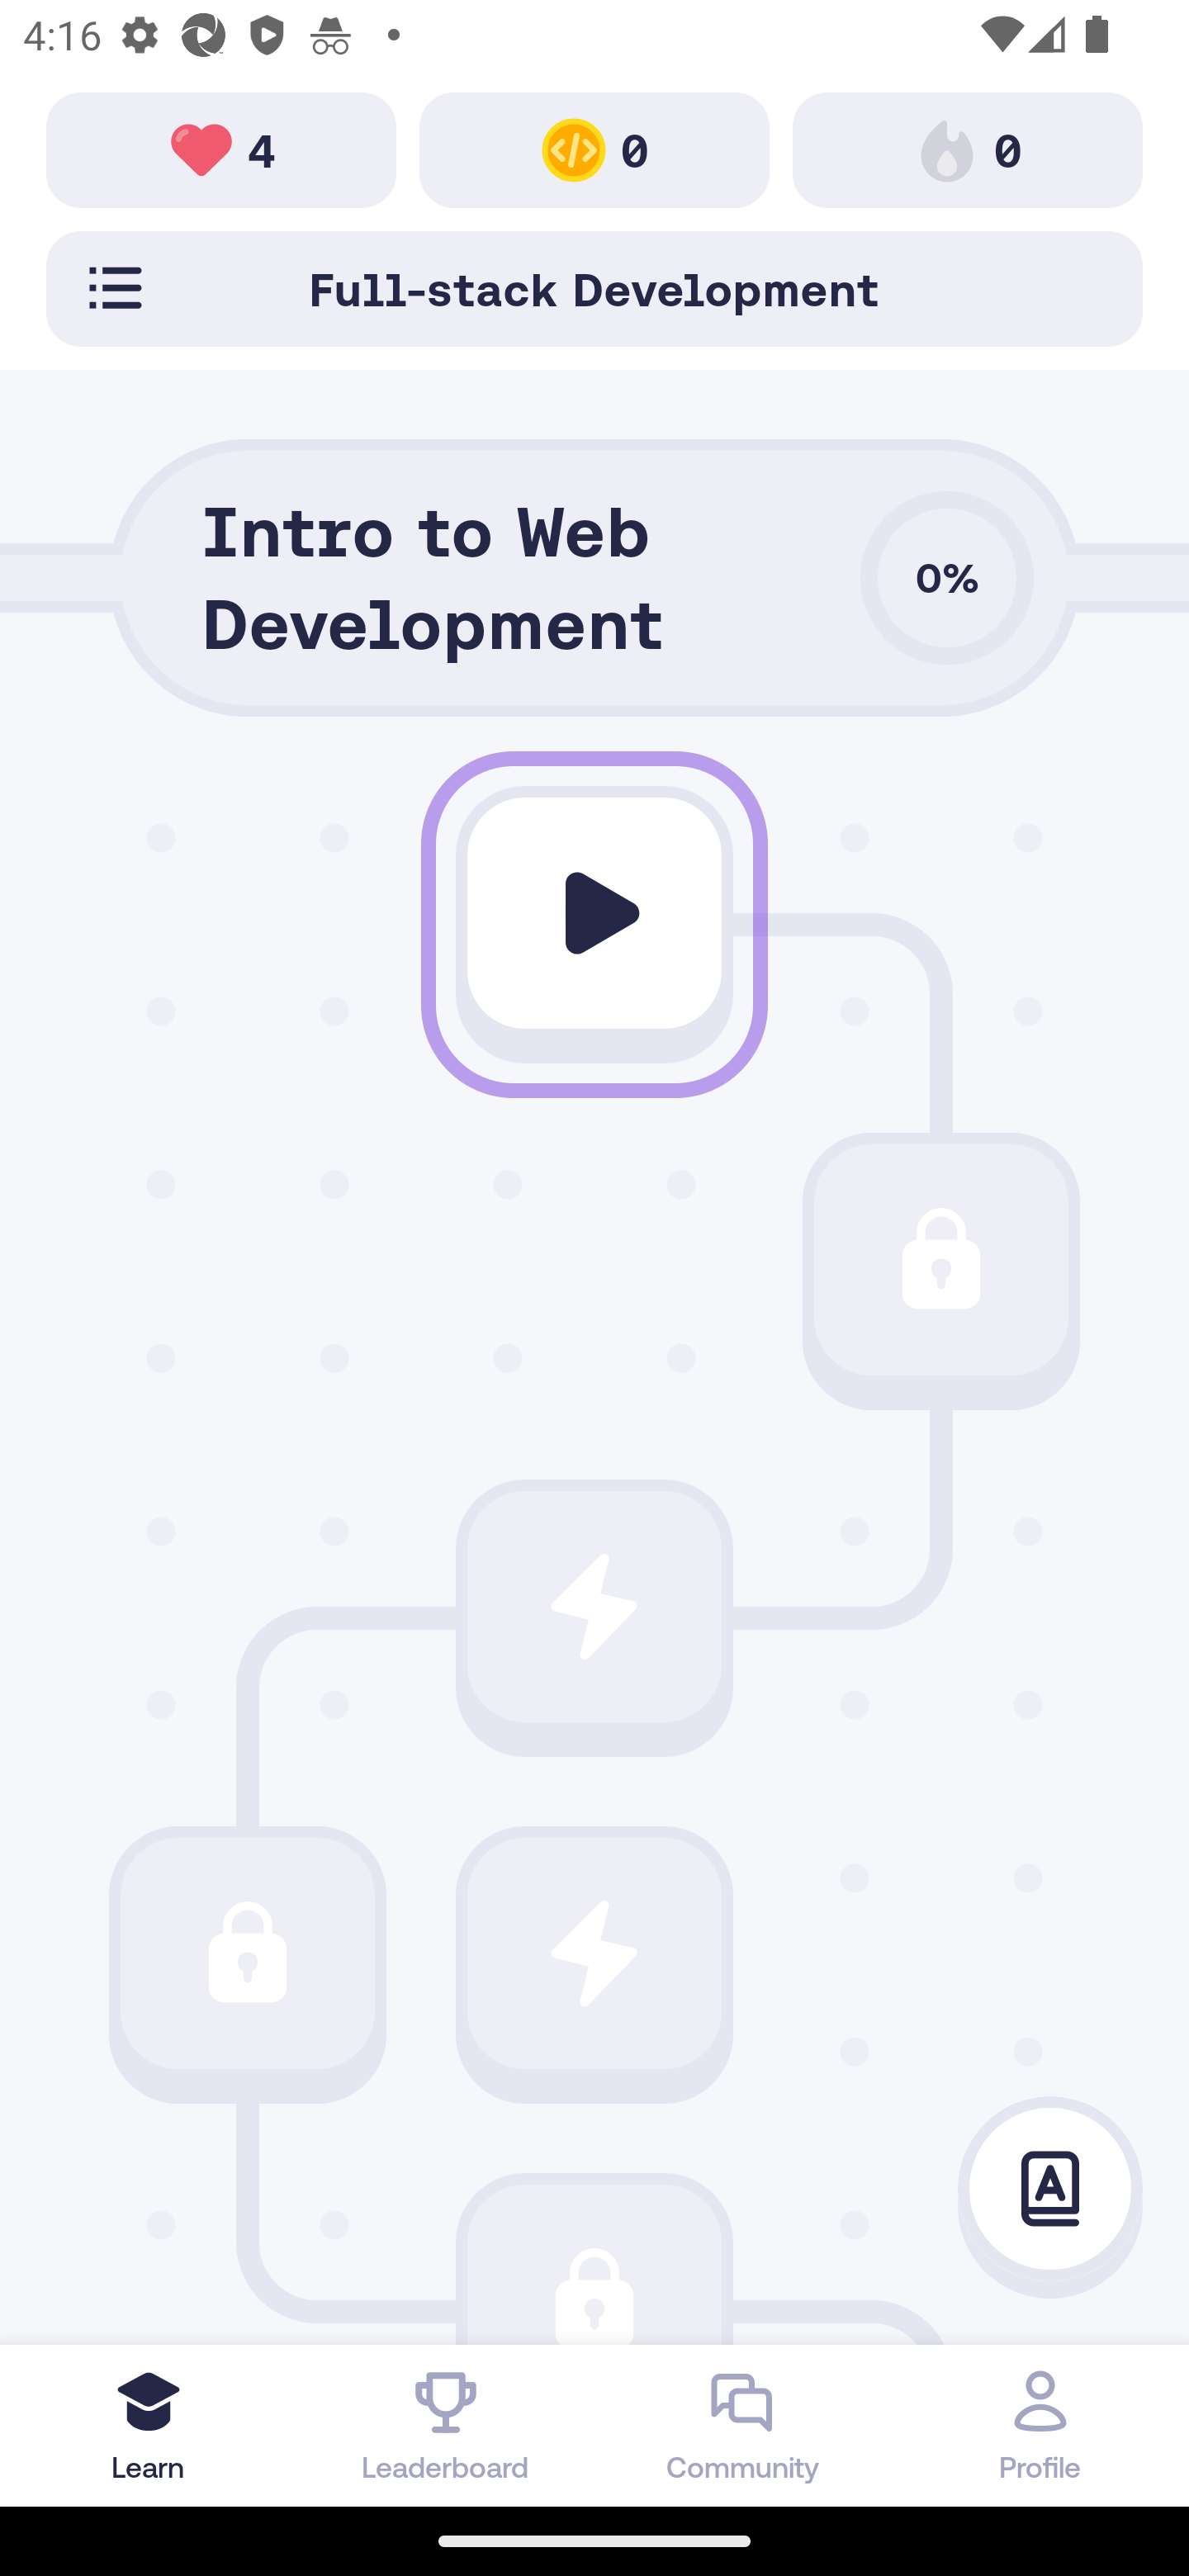  I want to click on Path Icon, so click(594, 1952).